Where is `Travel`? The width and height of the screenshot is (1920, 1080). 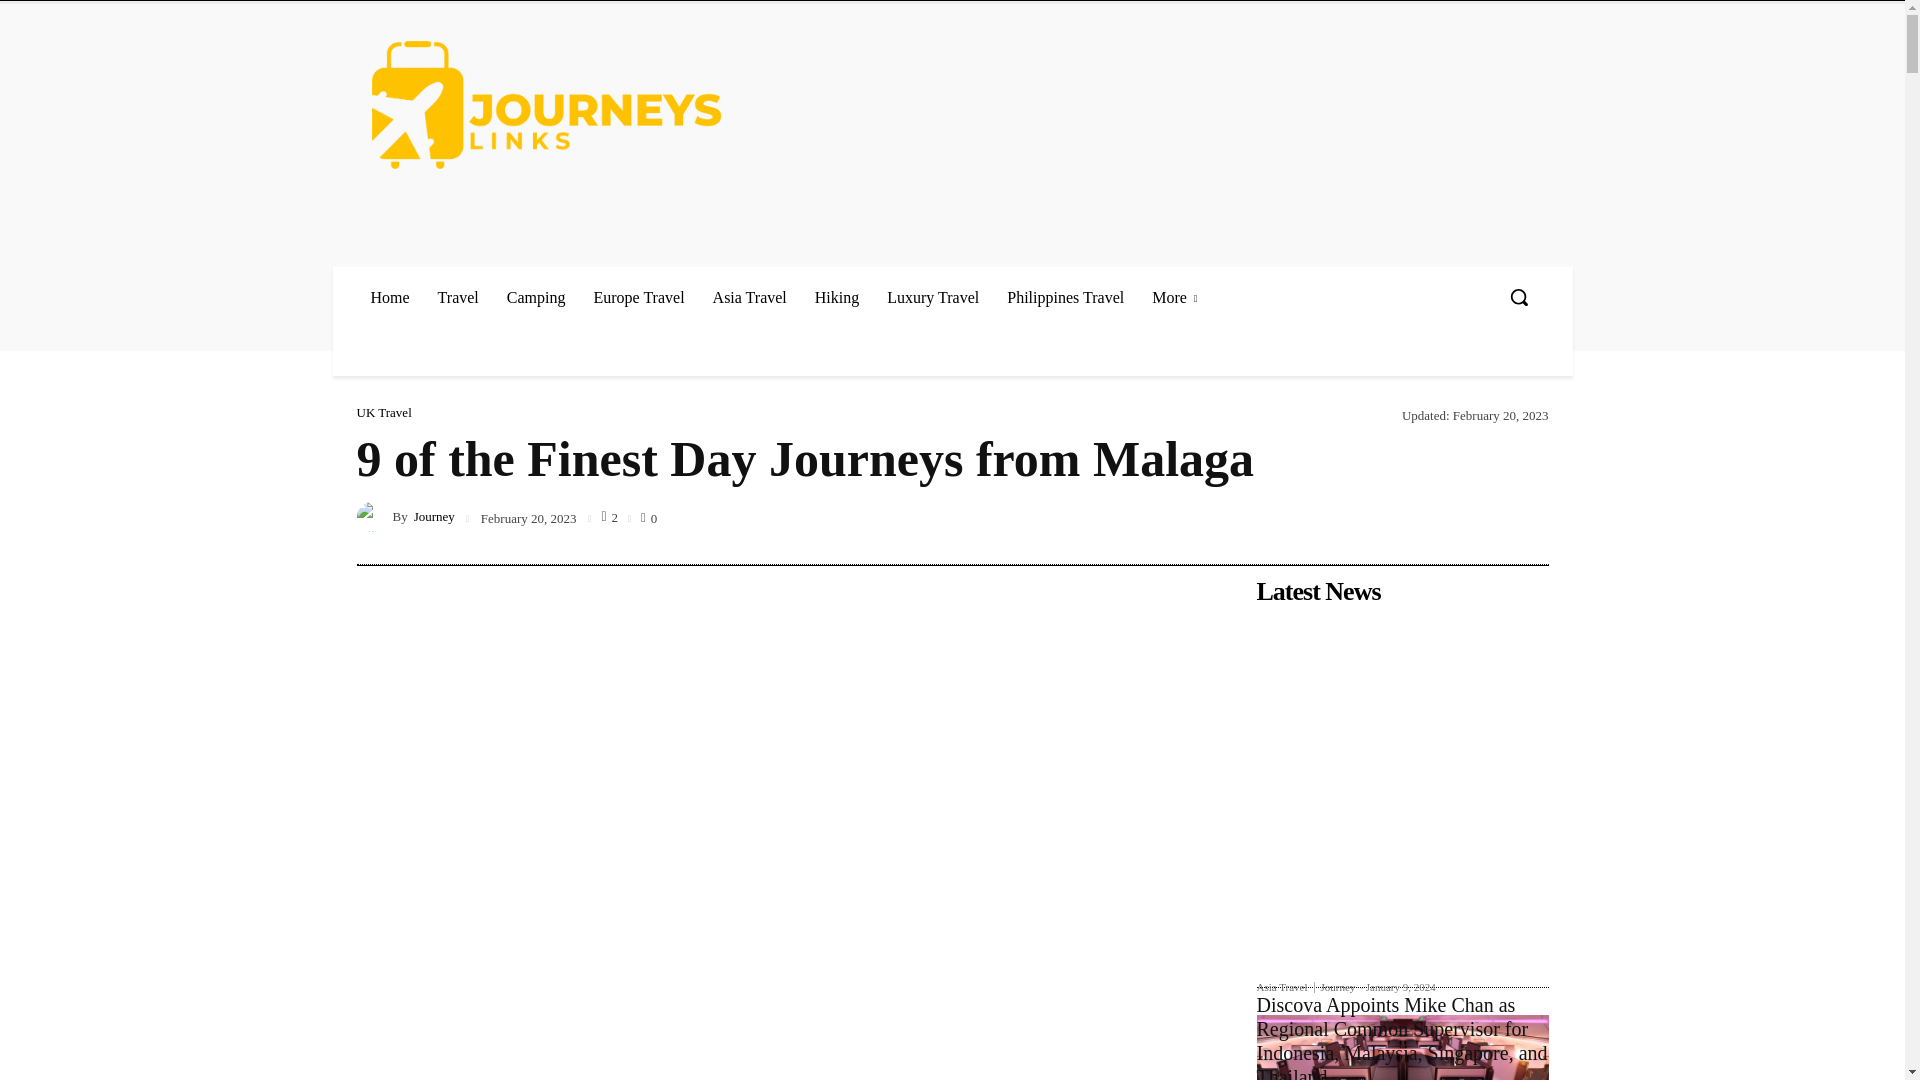
Travel is located at coordinates (458, 297).